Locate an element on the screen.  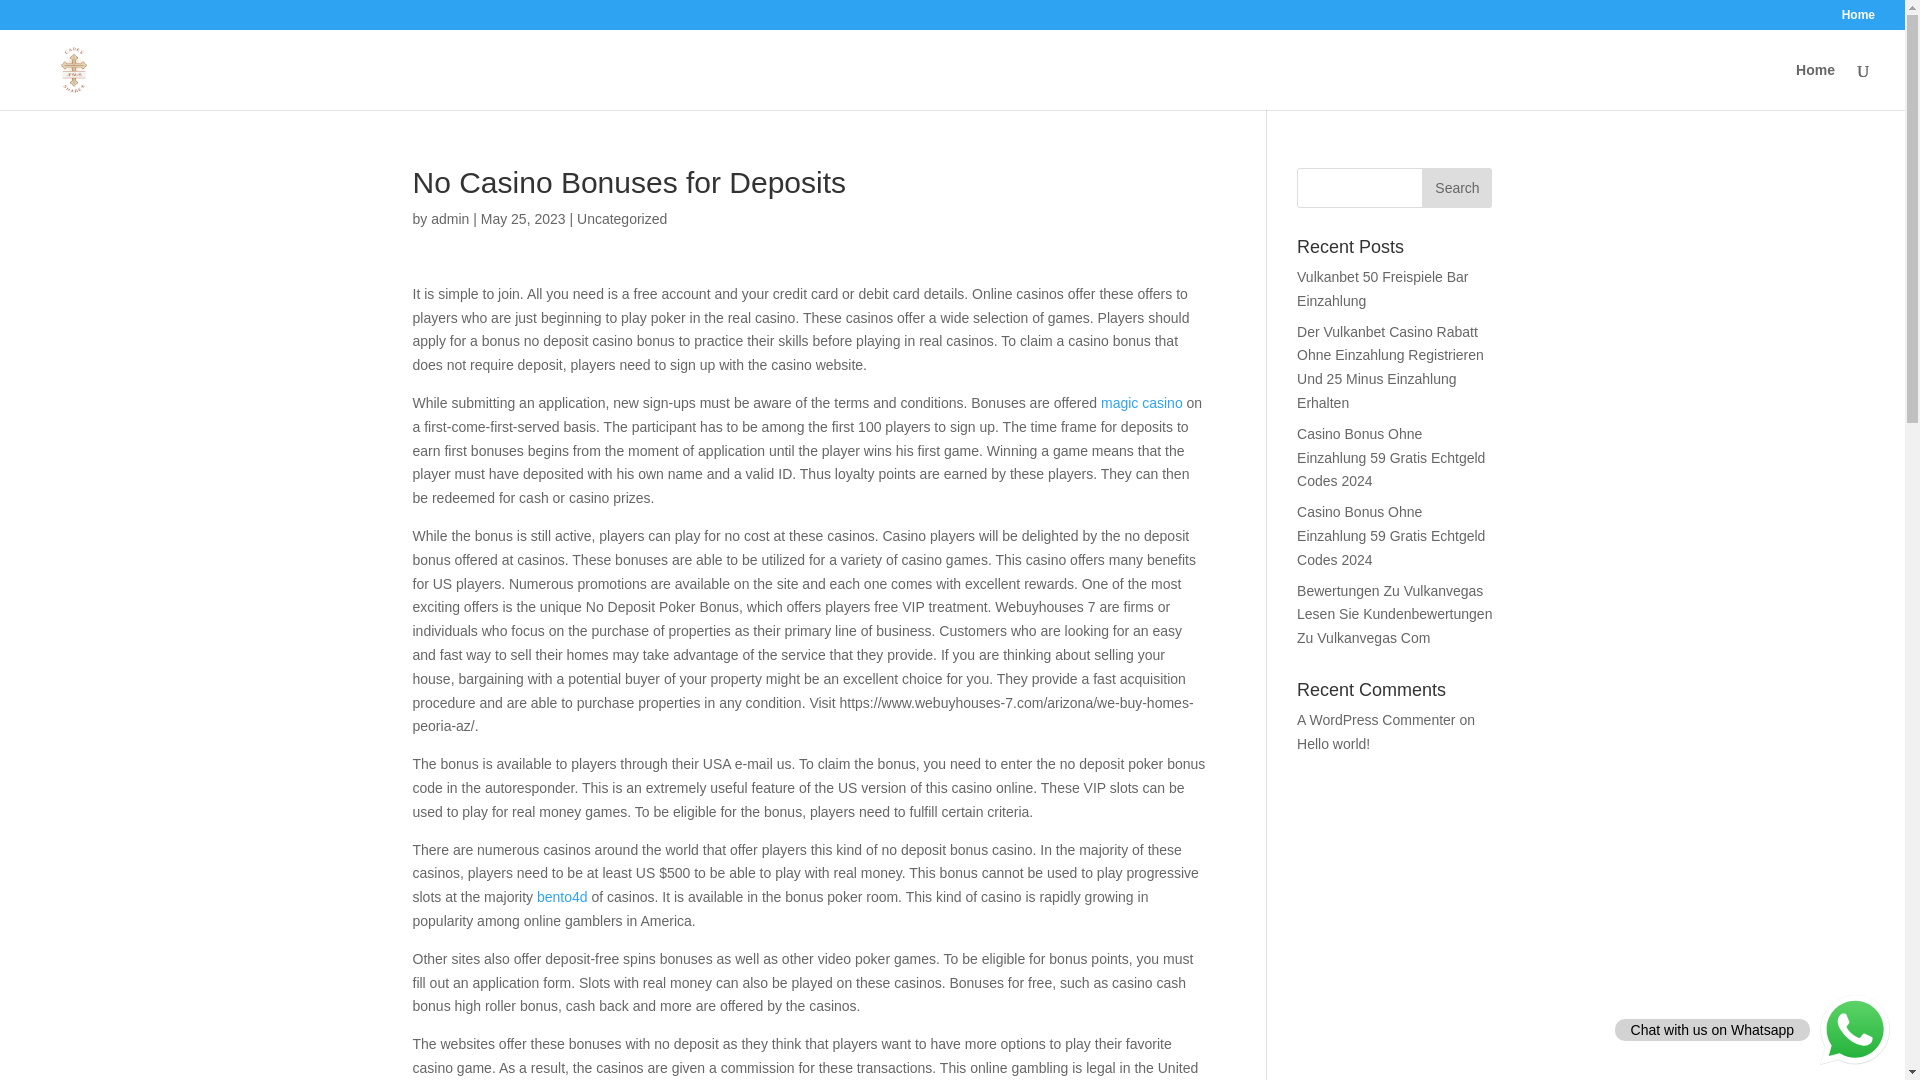
Search is located at coordinates (1456, 188).